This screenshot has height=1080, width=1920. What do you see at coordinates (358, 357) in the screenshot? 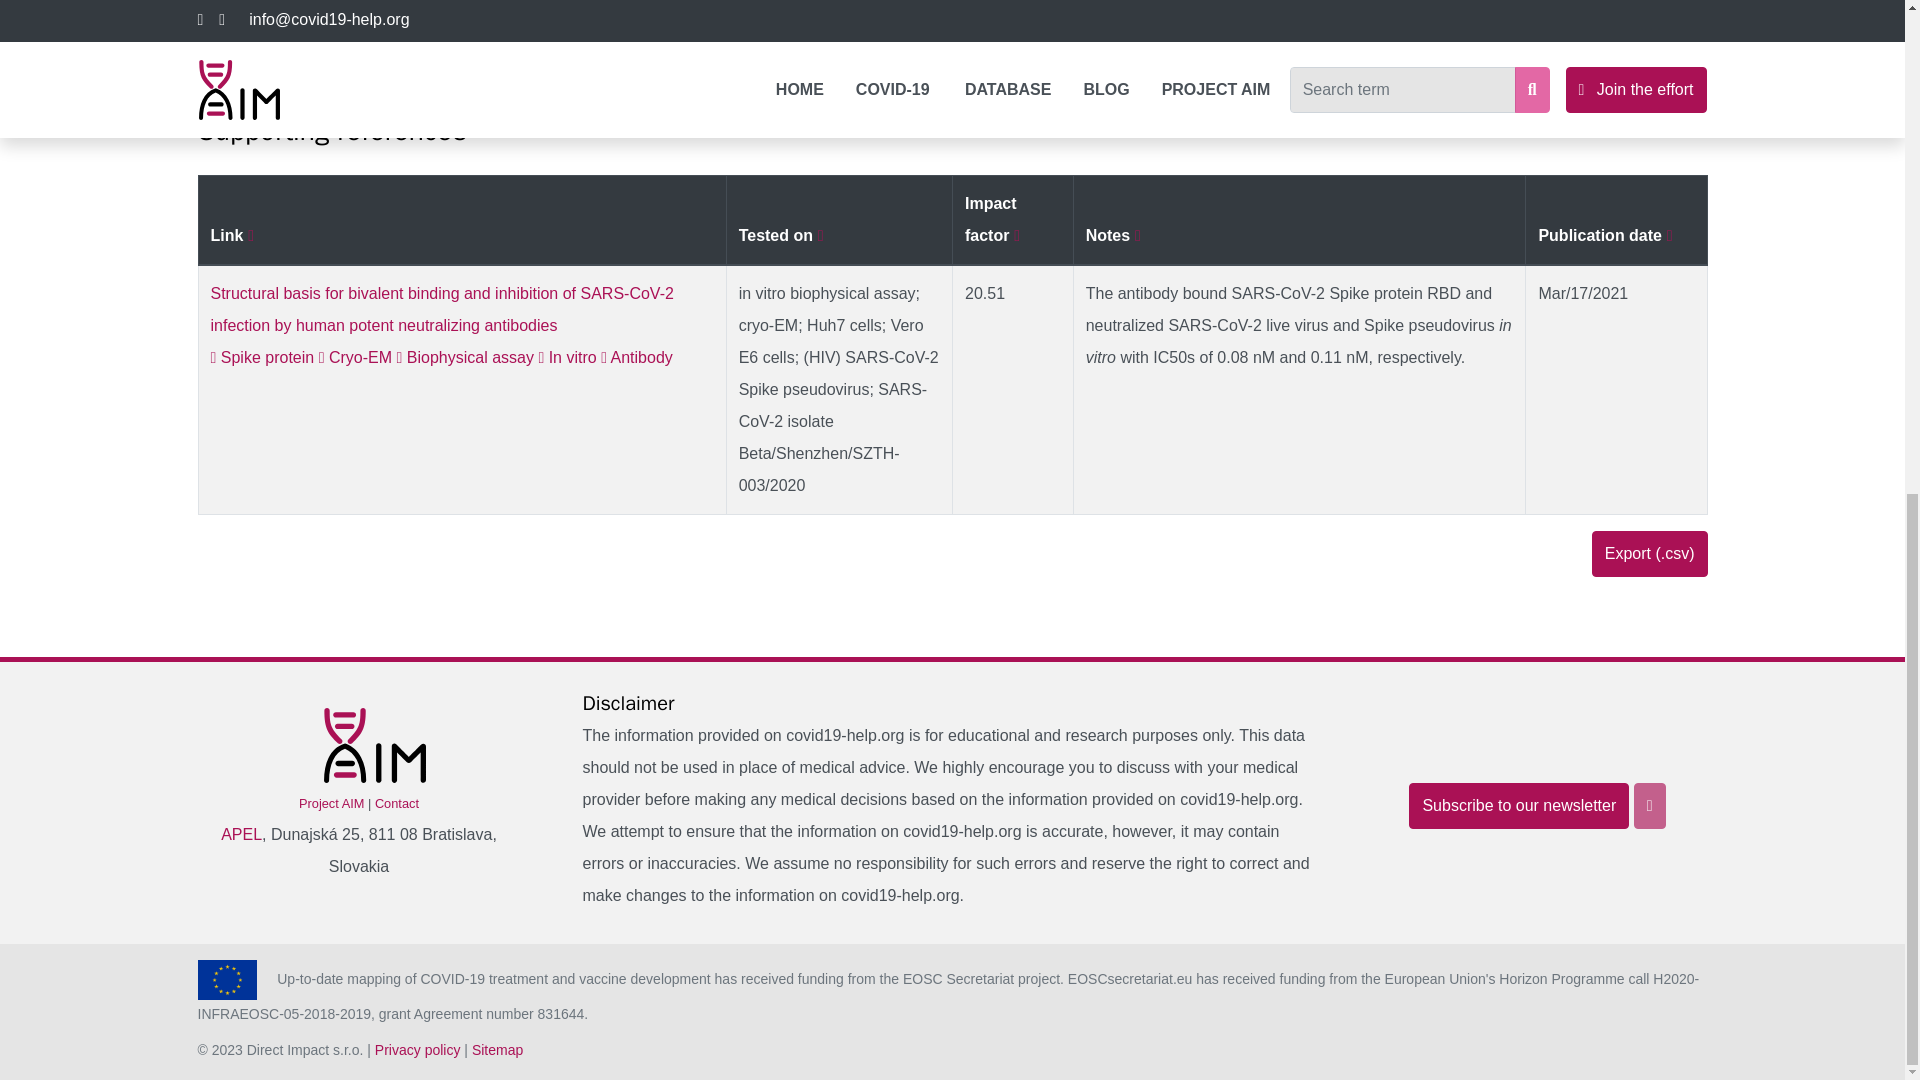
I see `Cryo-EM` at bounding box center [358, 357].